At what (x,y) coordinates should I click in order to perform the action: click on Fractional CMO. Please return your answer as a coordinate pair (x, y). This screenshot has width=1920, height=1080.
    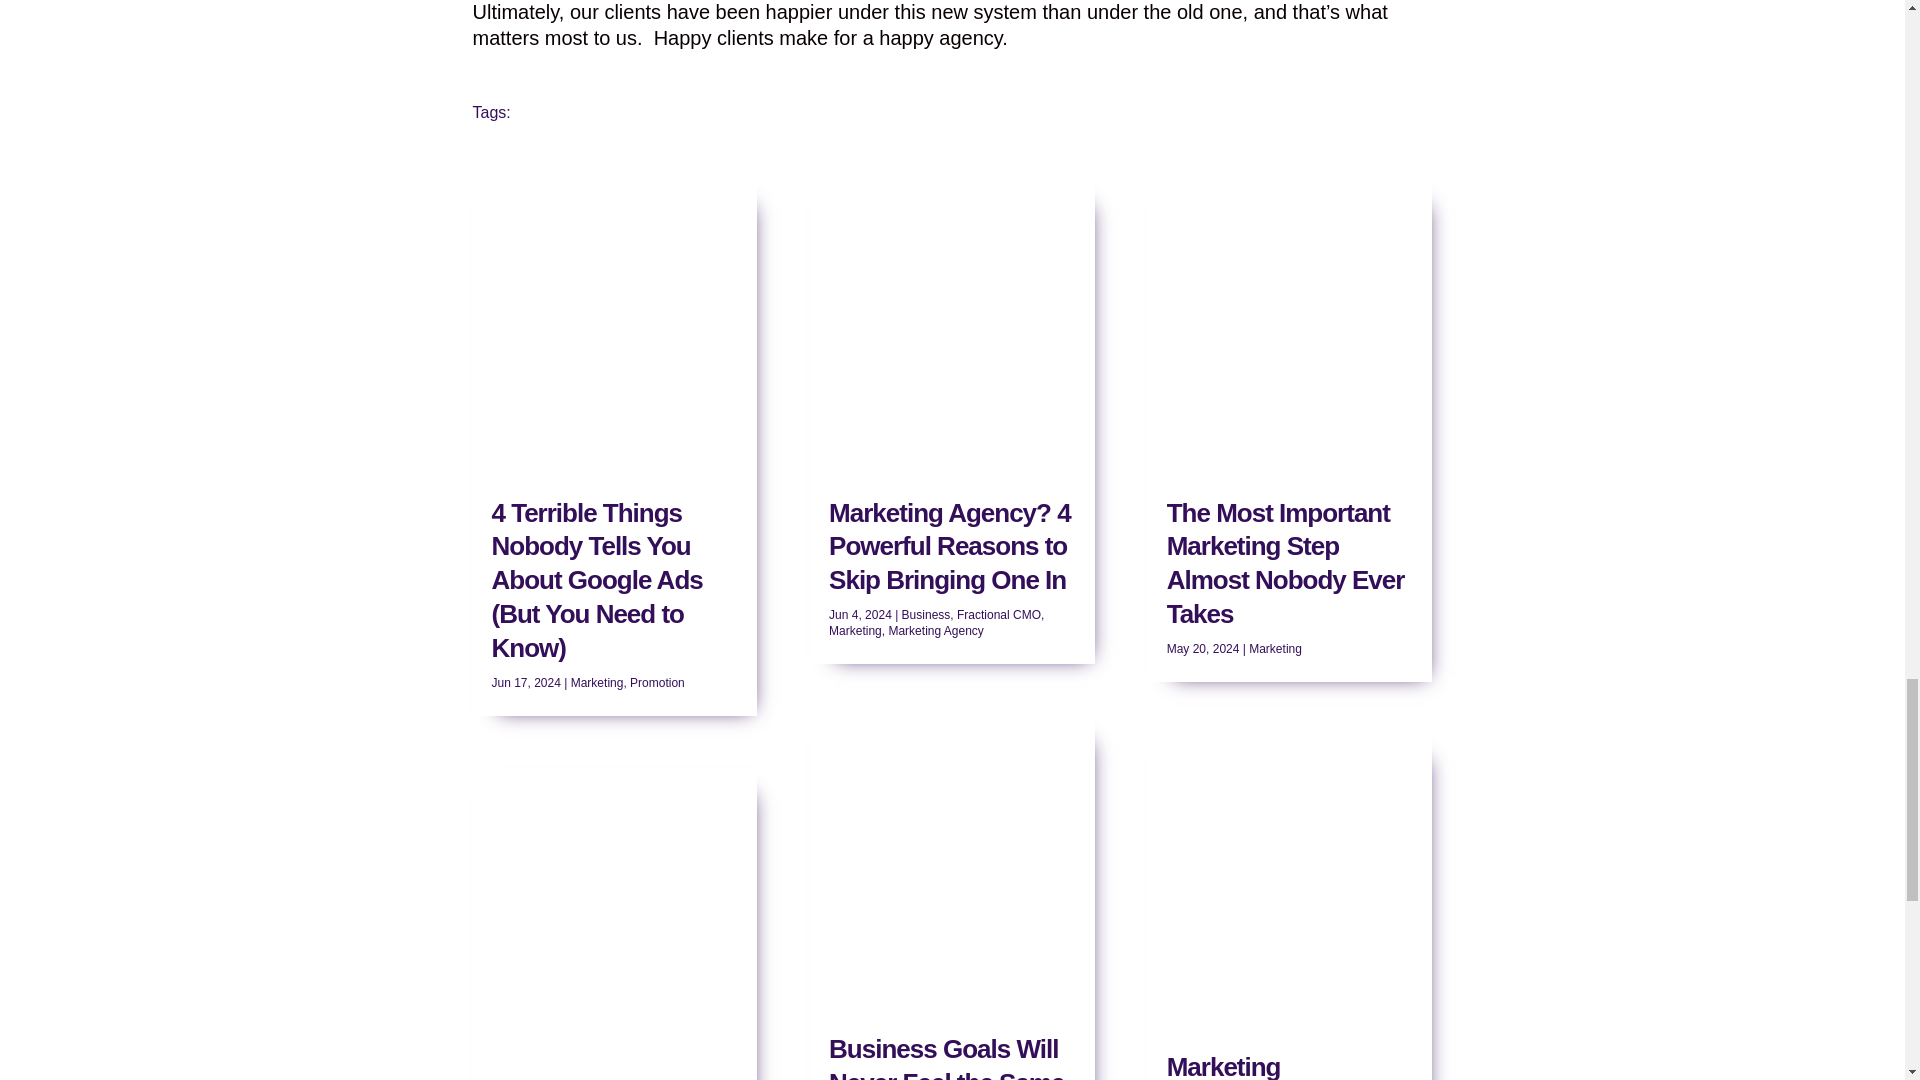
    Looking at the image, I should click on (998, 615).